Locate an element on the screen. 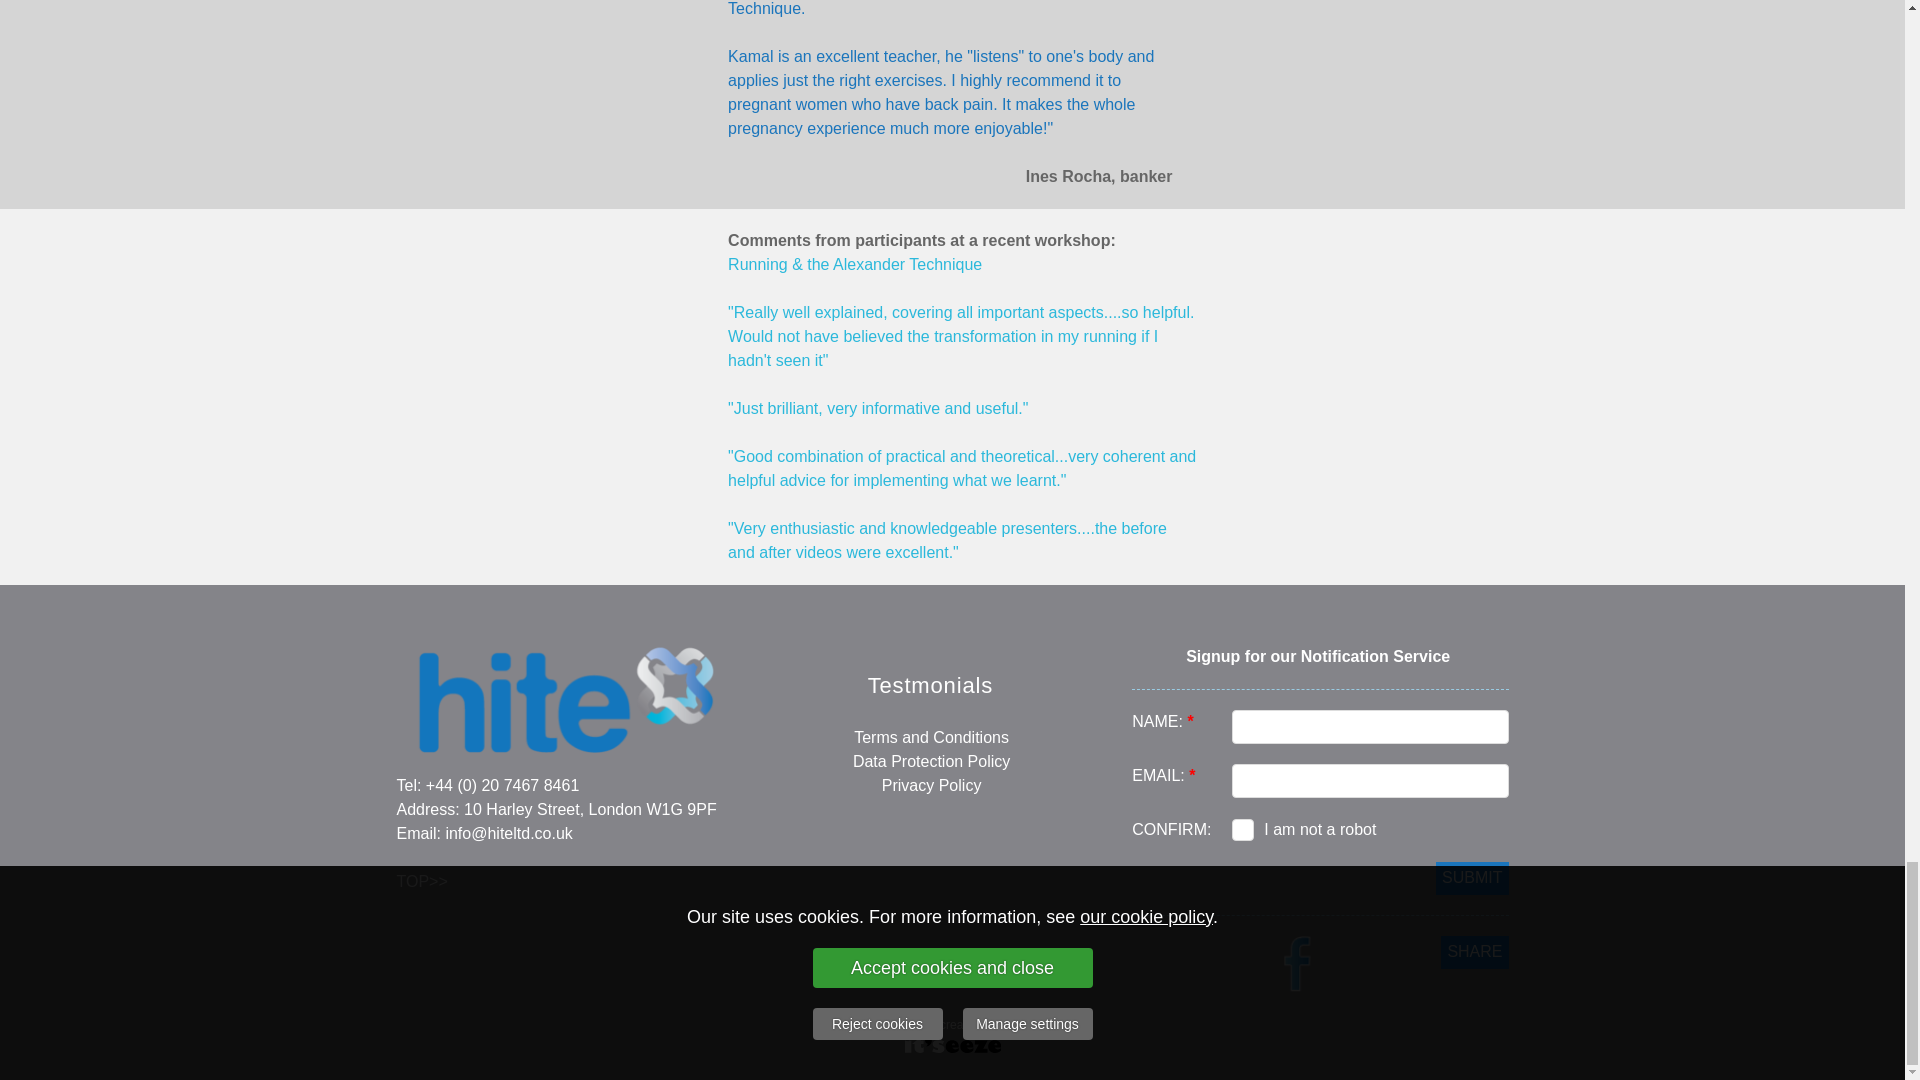 The image size is (1920, 1080). Data Protection Policy is located at coordinates (930, 761).